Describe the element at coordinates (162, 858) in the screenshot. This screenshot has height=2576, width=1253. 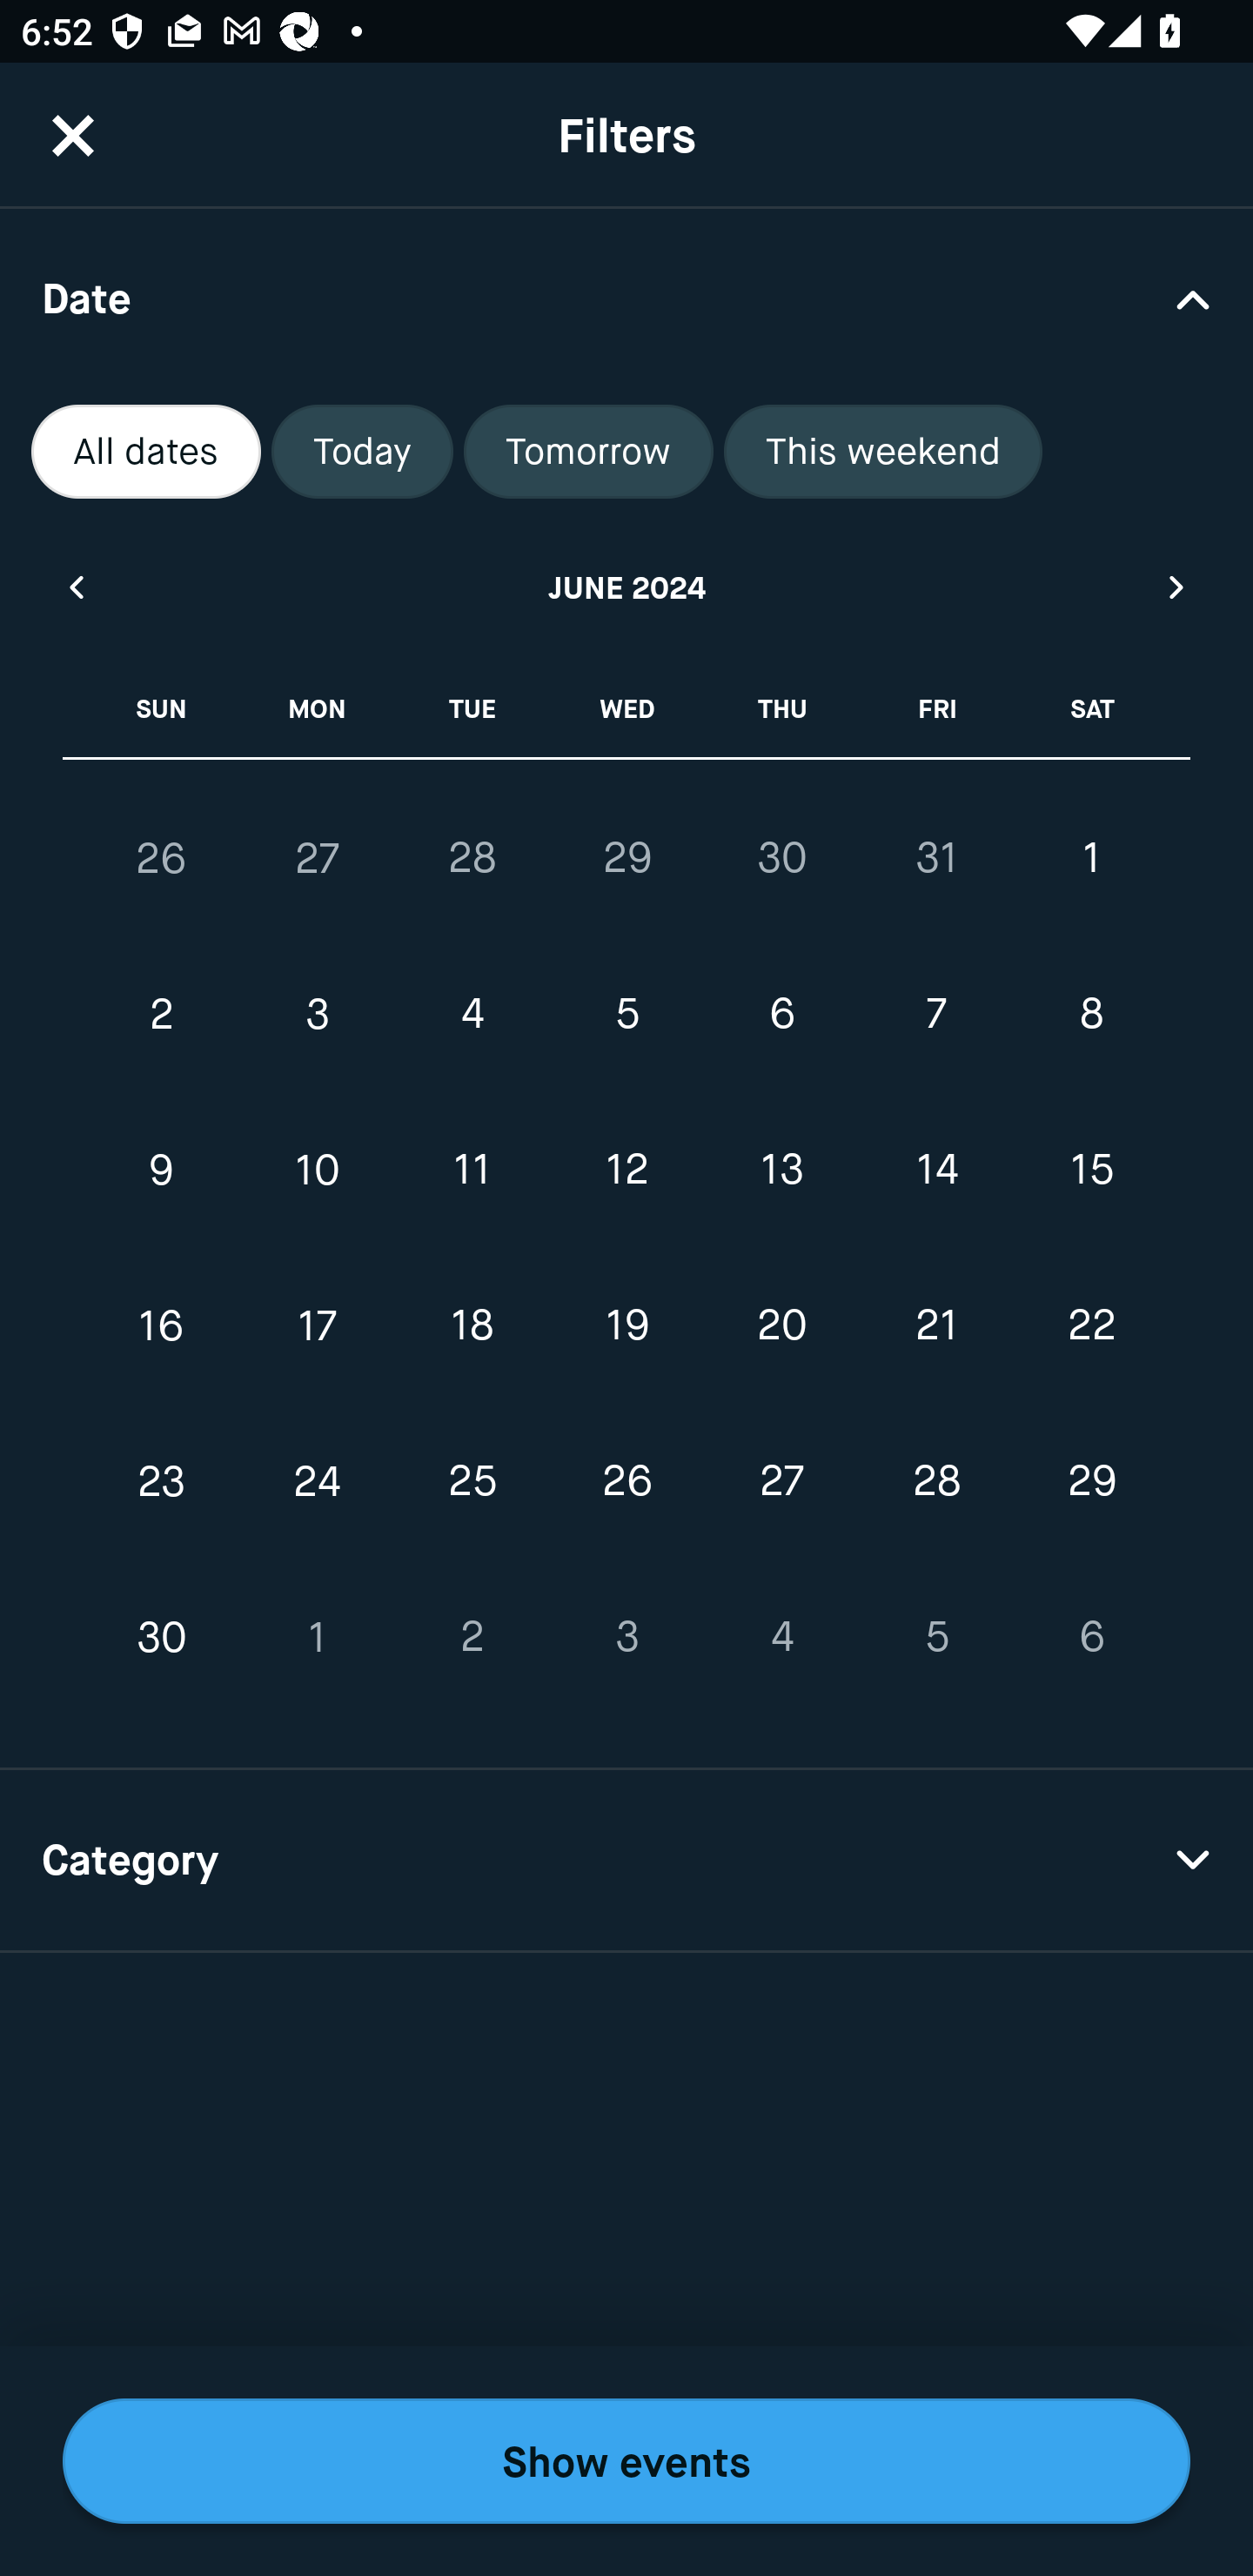
I see `26` at that location.